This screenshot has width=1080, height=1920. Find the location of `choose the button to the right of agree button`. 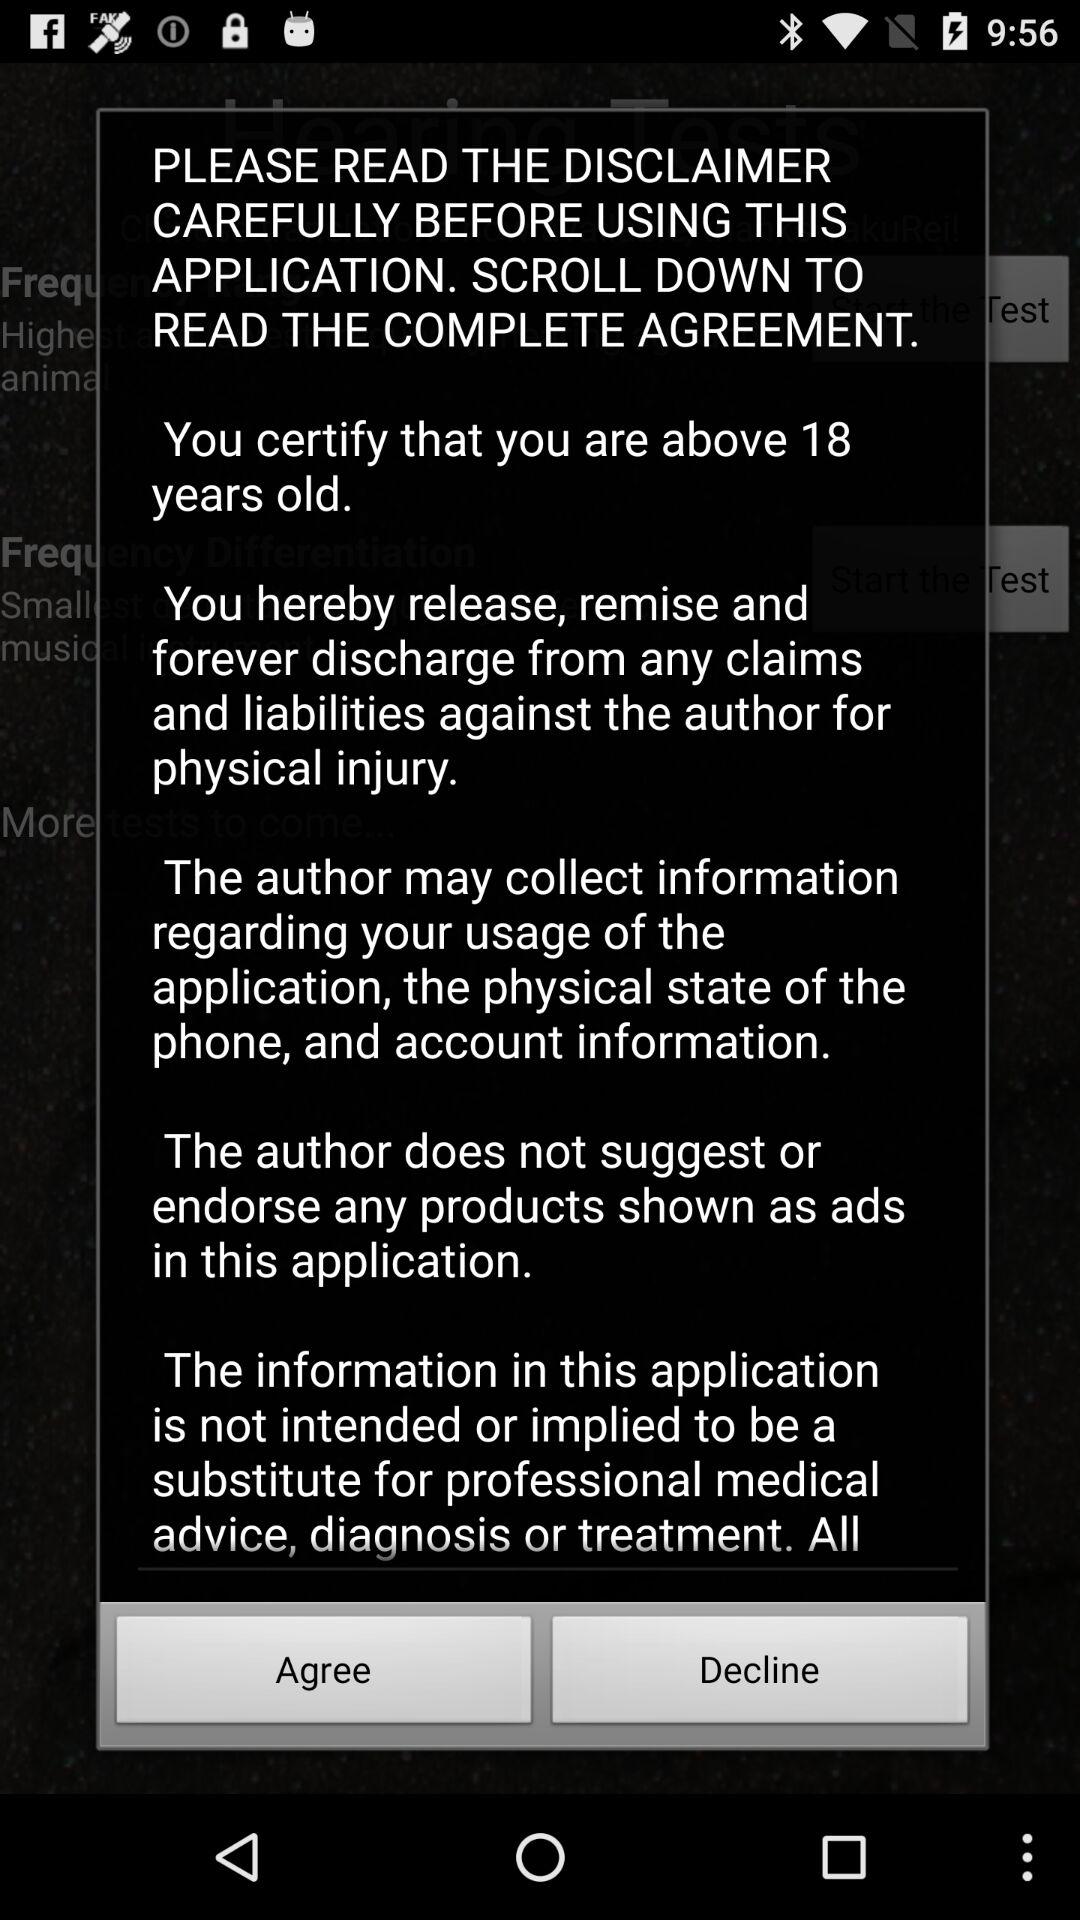

choose the button to the right of agree button is located at coordinates (760, 1675).